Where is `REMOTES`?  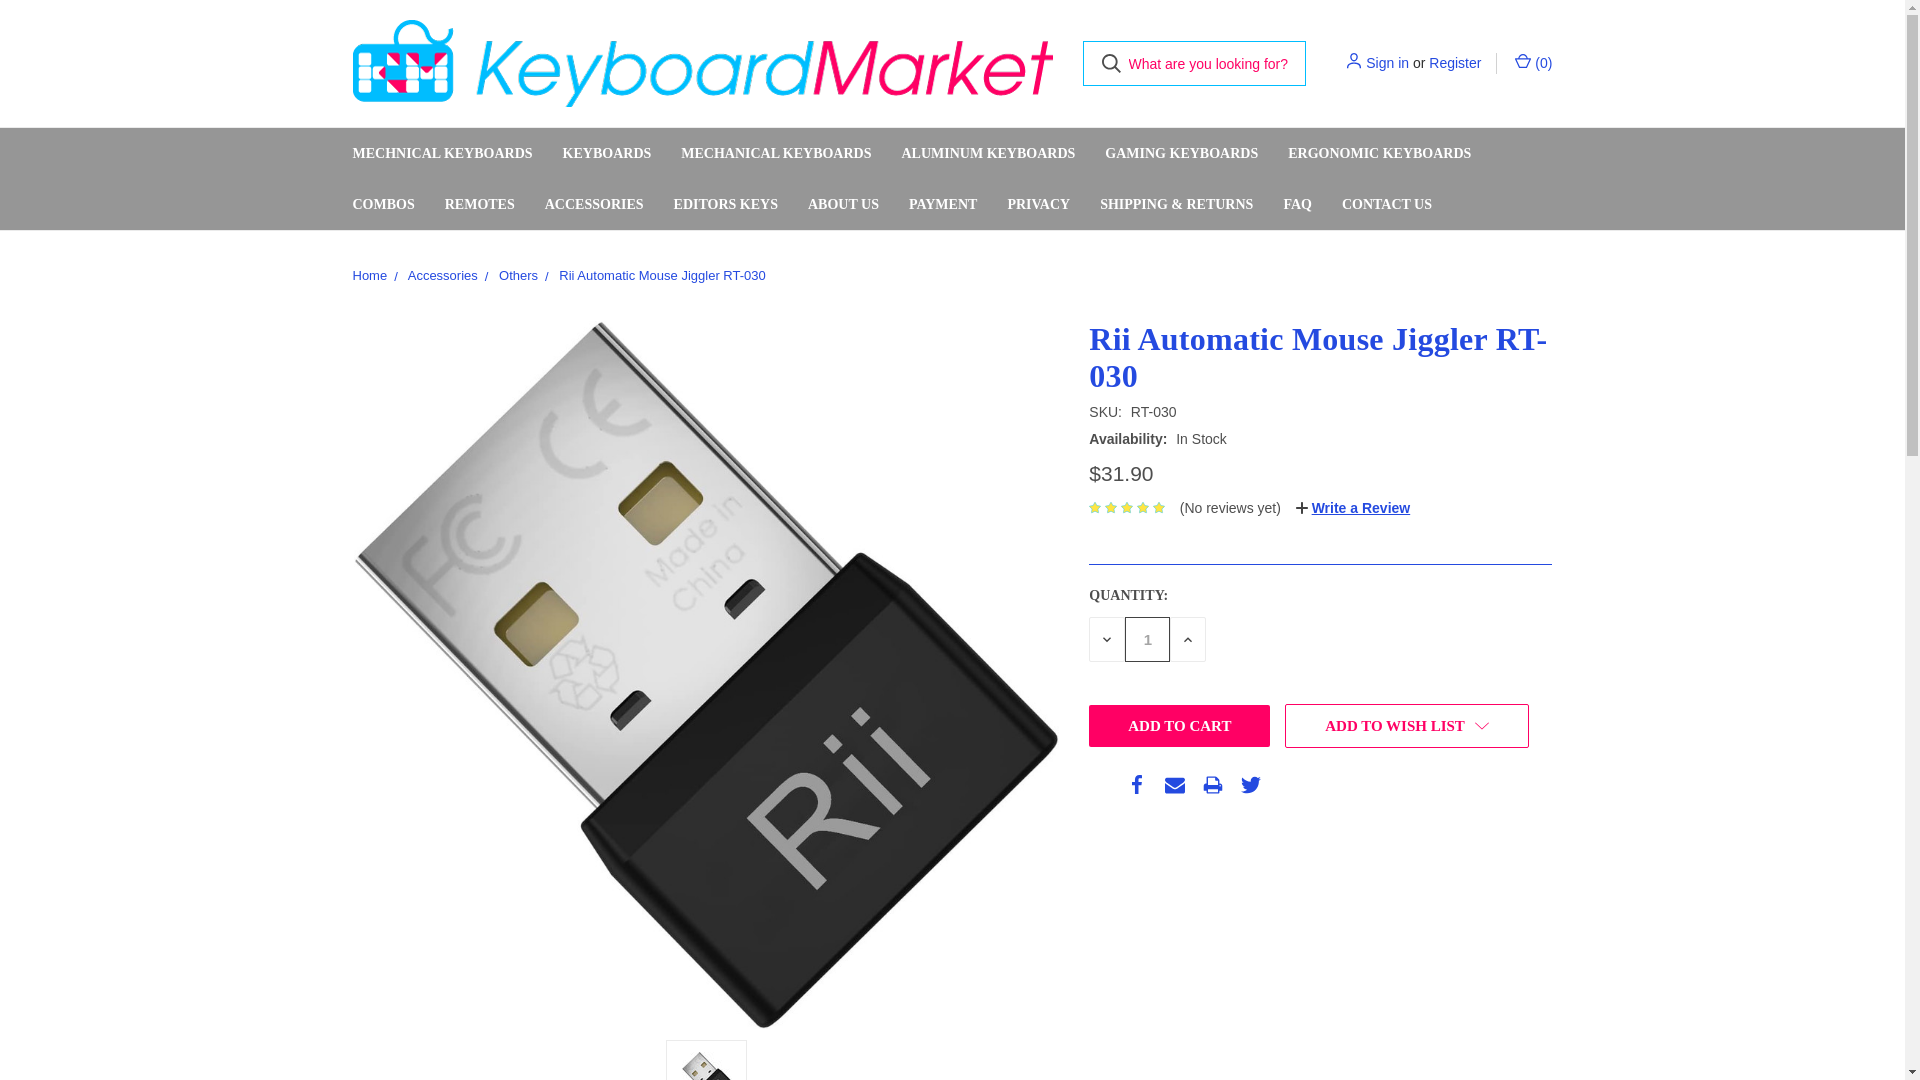
REMOTES is located at coordinates (480, 204).